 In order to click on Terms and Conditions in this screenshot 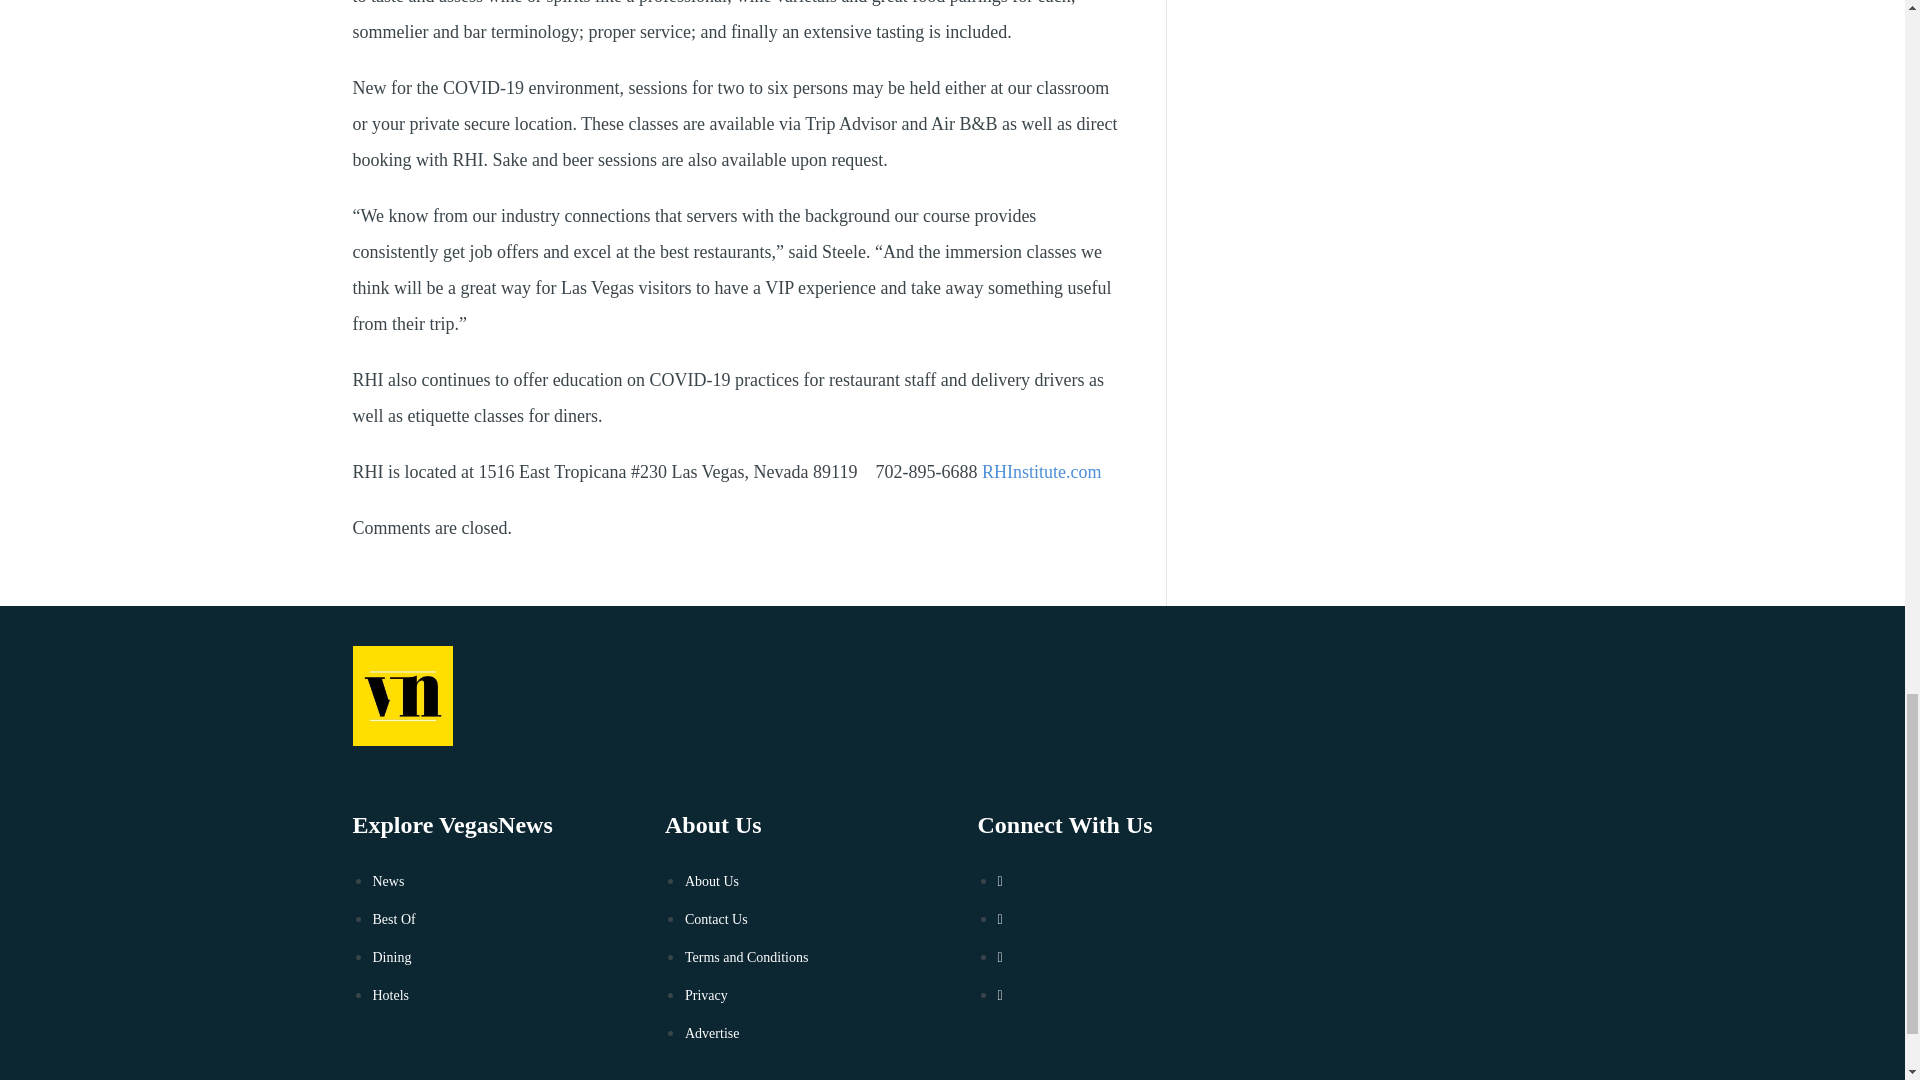, I will do `click(746, 958)`.